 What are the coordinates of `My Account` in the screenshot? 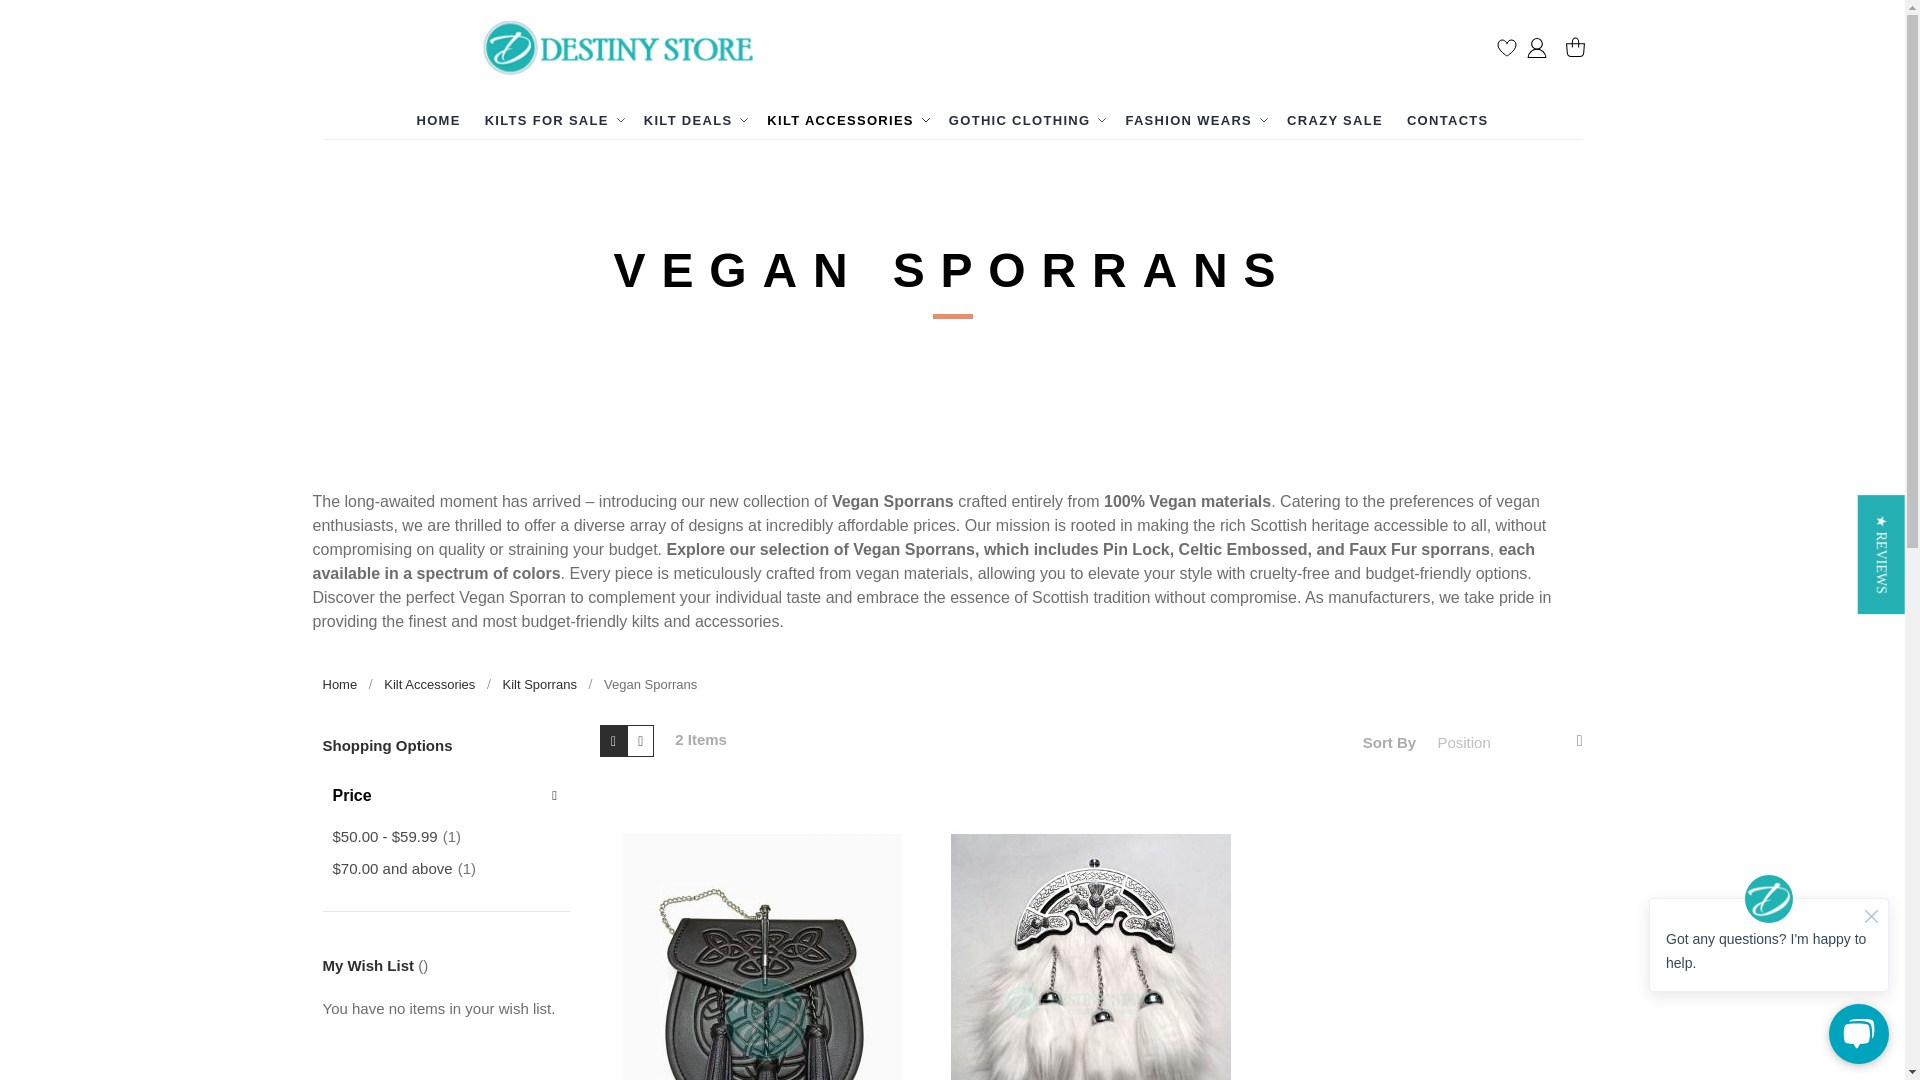 It's located at (1536, 50).